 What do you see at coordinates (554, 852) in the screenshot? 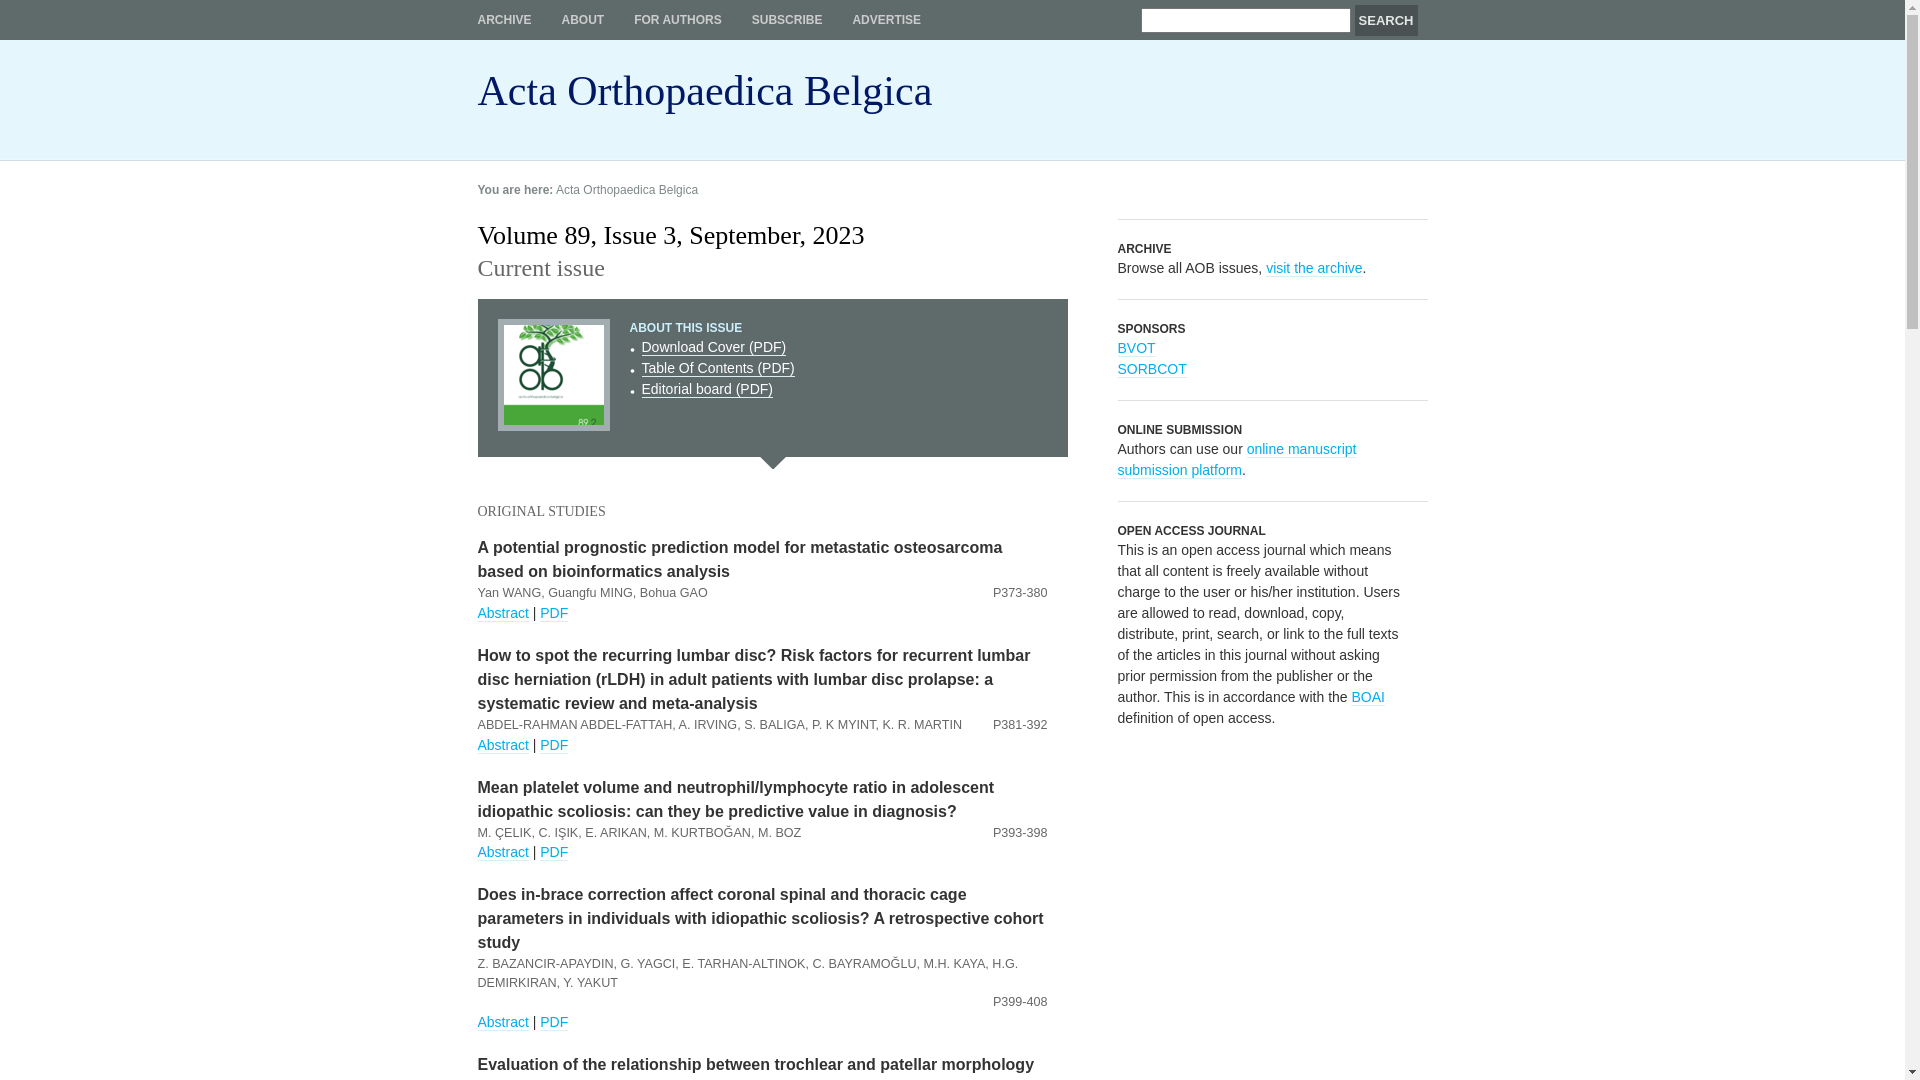
I see `PDF` at bounding box center [554, 852].